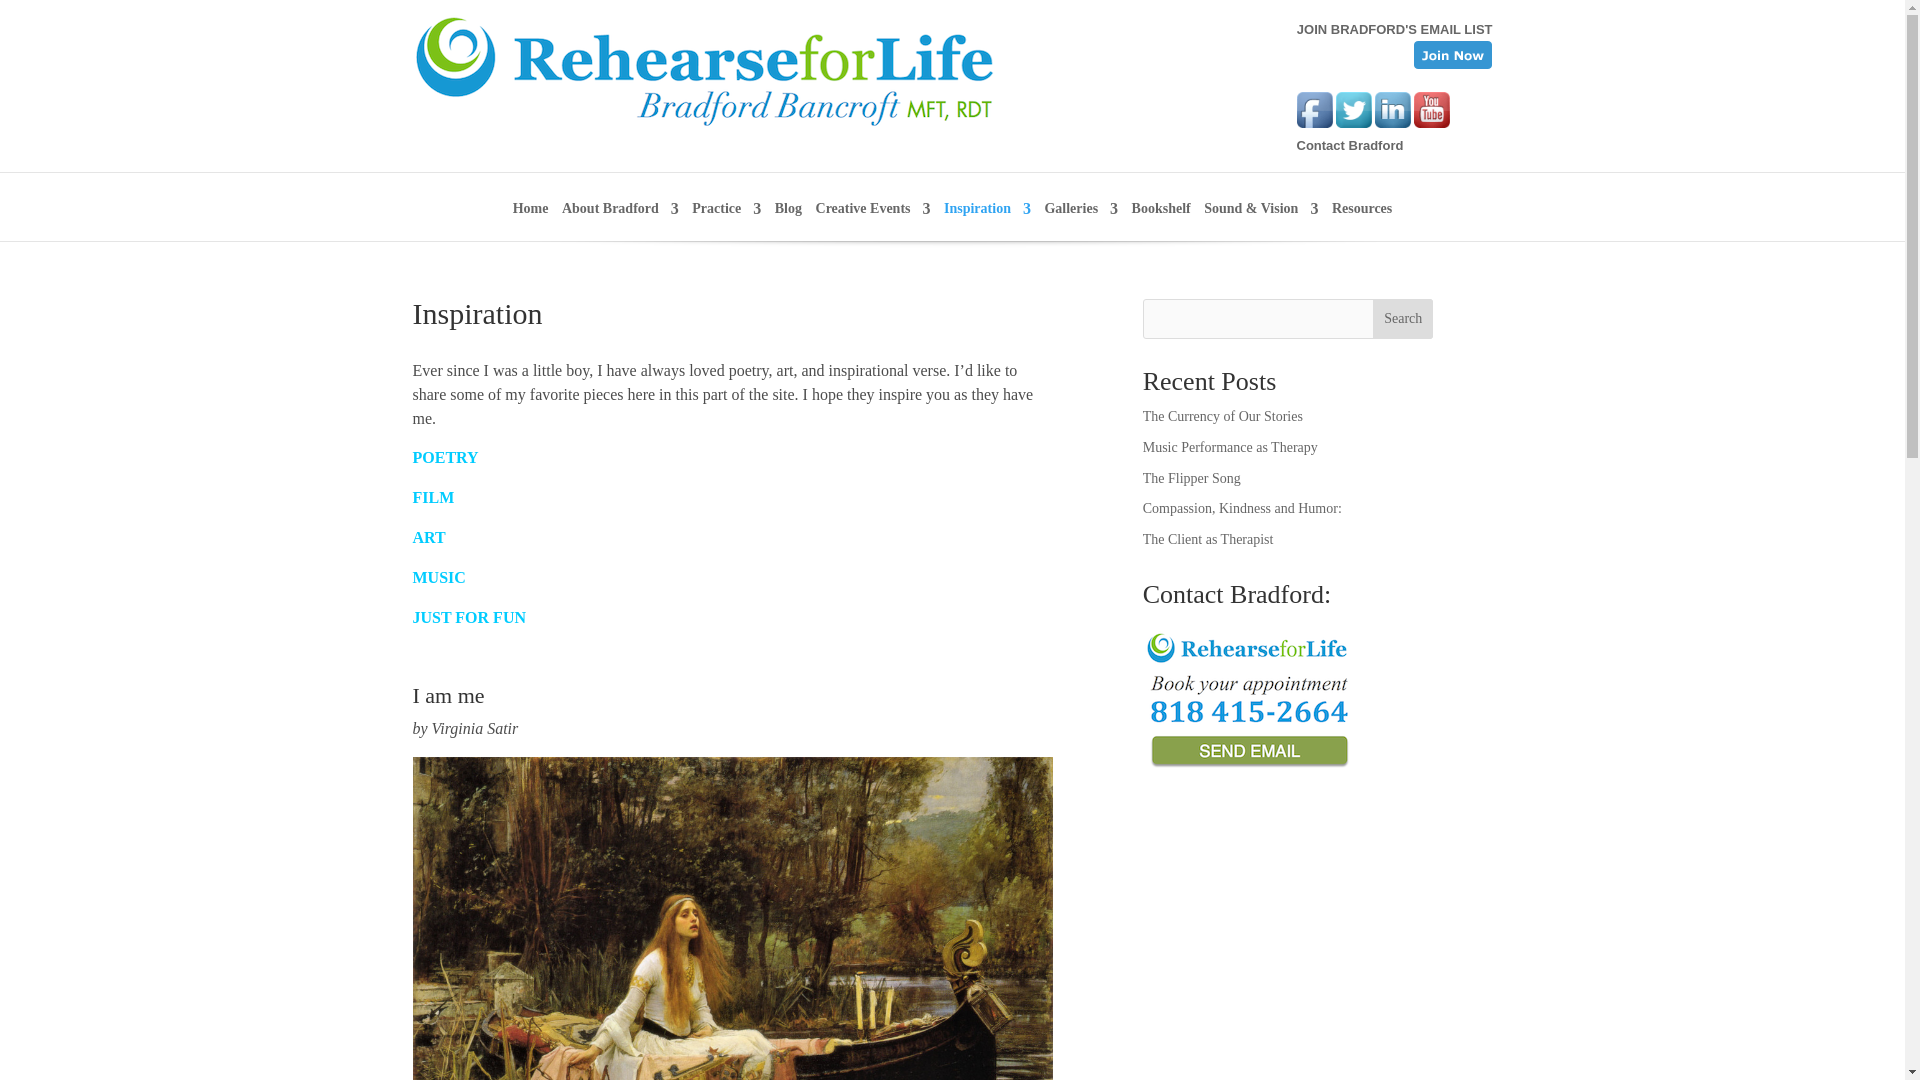 This screenshot has height=1080, width=1920. What do you see at coordinates (1354, 123) in the screenshot?
I see `Visit Us On Twitter` at bounding box center [1354, 123].